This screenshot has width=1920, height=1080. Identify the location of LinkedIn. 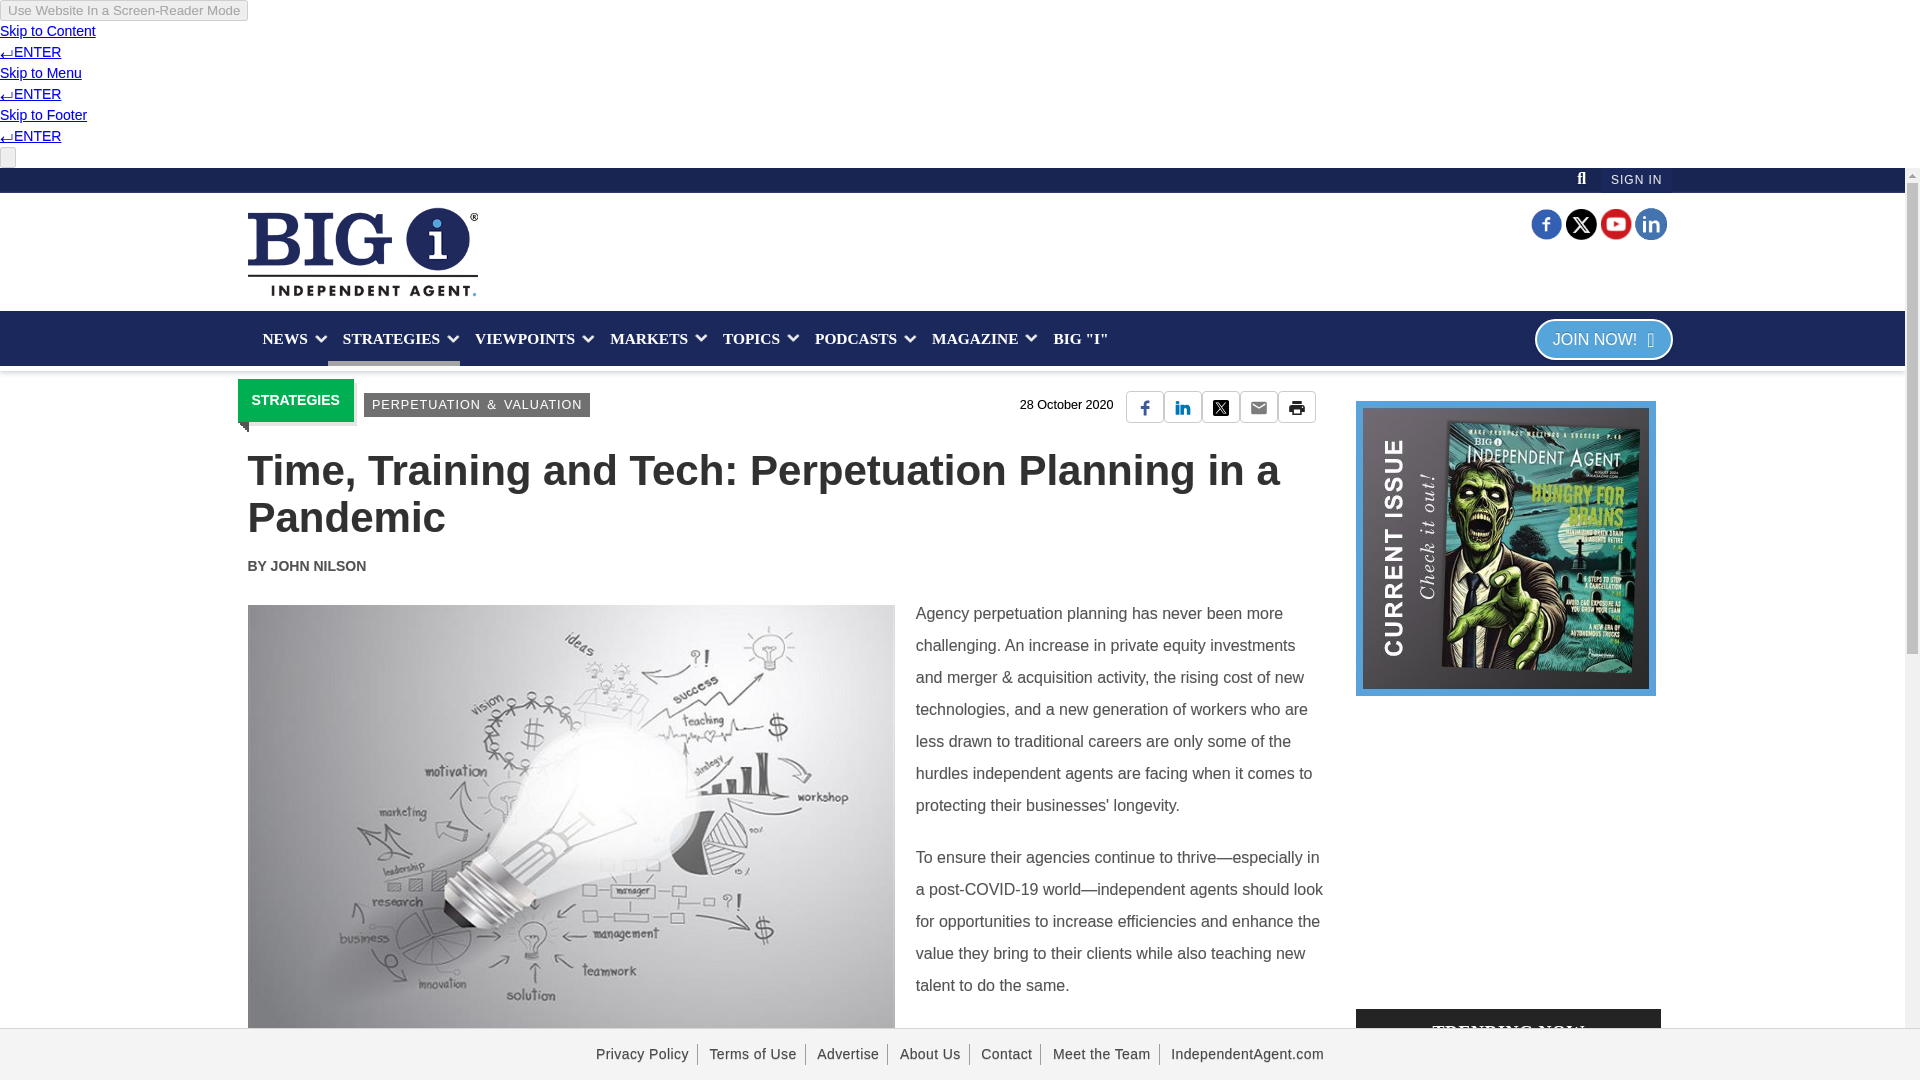
(1650, 222).